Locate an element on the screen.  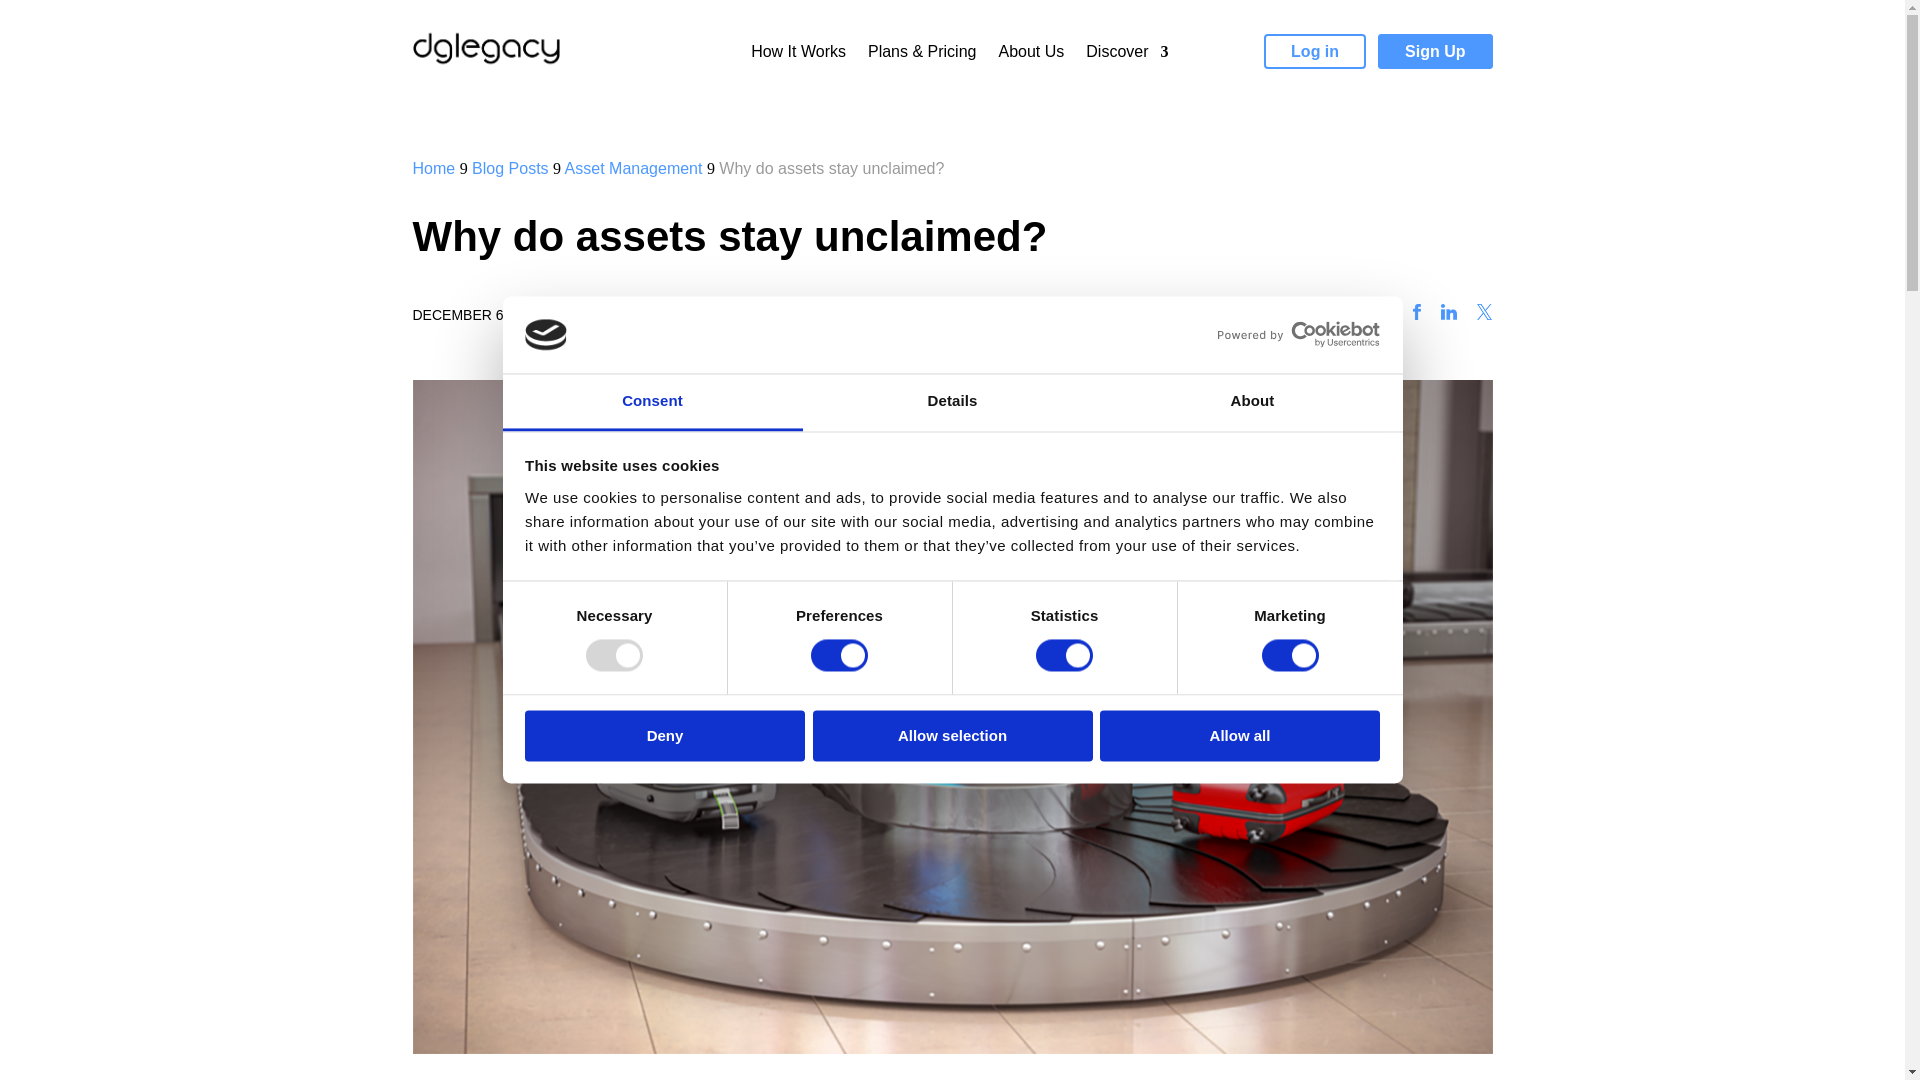
About is located at coordinates (1252, 402).